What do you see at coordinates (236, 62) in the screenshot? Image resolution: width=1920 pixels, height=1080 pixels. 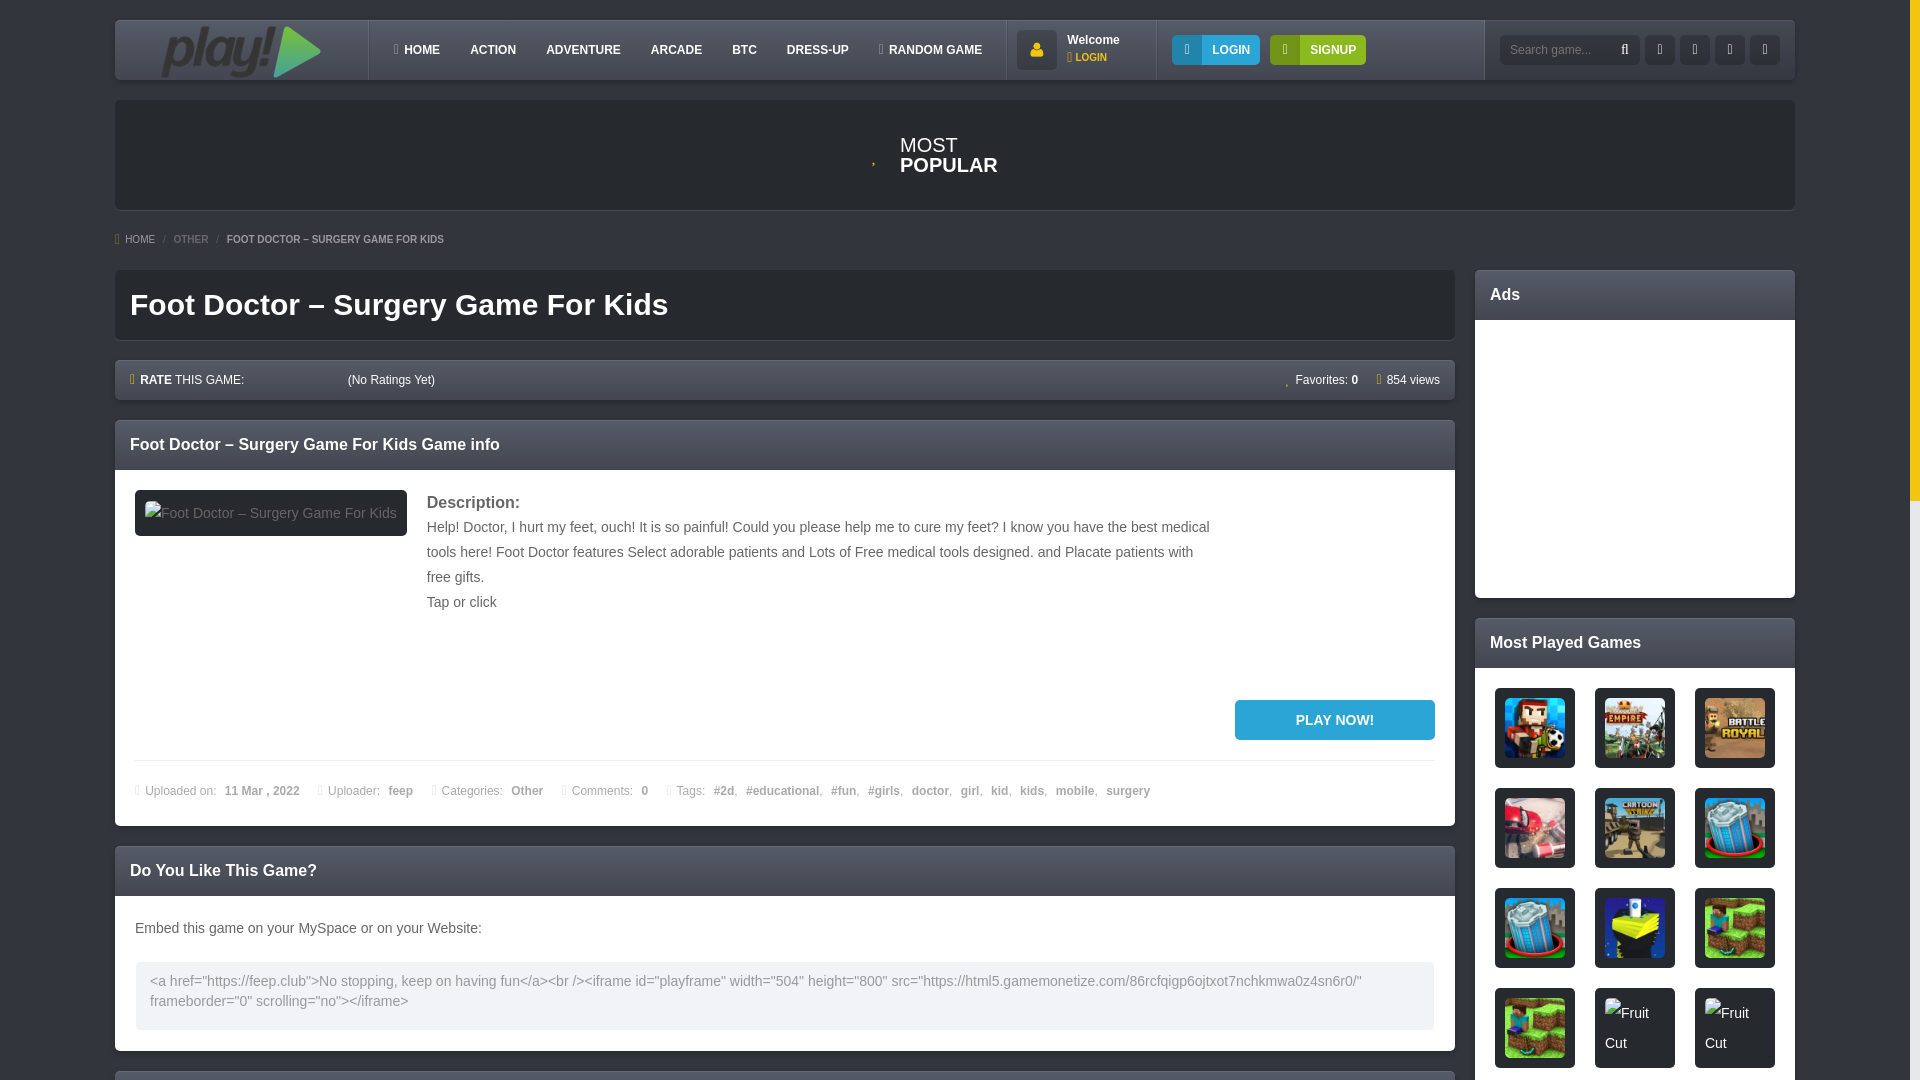 I see `No stopping, keep on having fun` at bounding box center [236, 62].